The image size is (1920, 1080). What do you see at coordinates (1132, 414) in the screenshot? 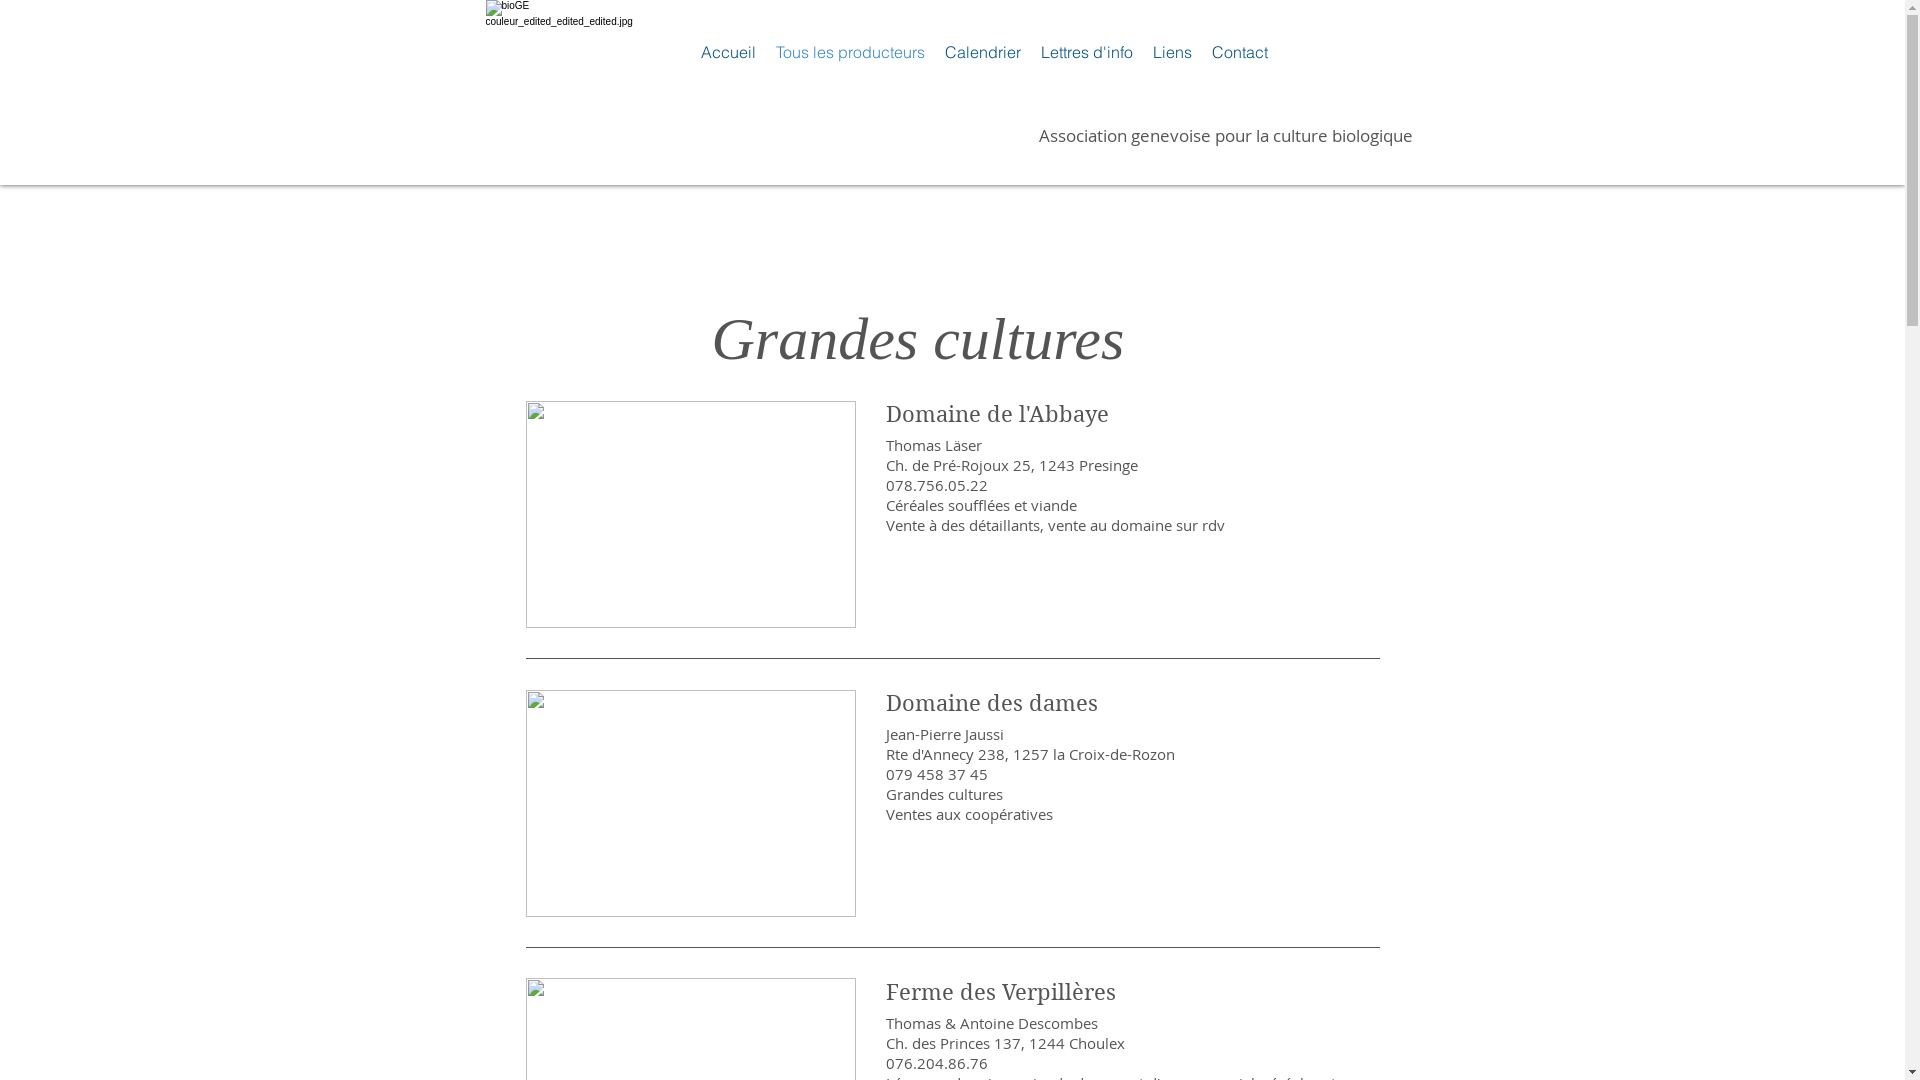
I see `Domaine de l'Abbaye` at bounding box center [1132, 414].